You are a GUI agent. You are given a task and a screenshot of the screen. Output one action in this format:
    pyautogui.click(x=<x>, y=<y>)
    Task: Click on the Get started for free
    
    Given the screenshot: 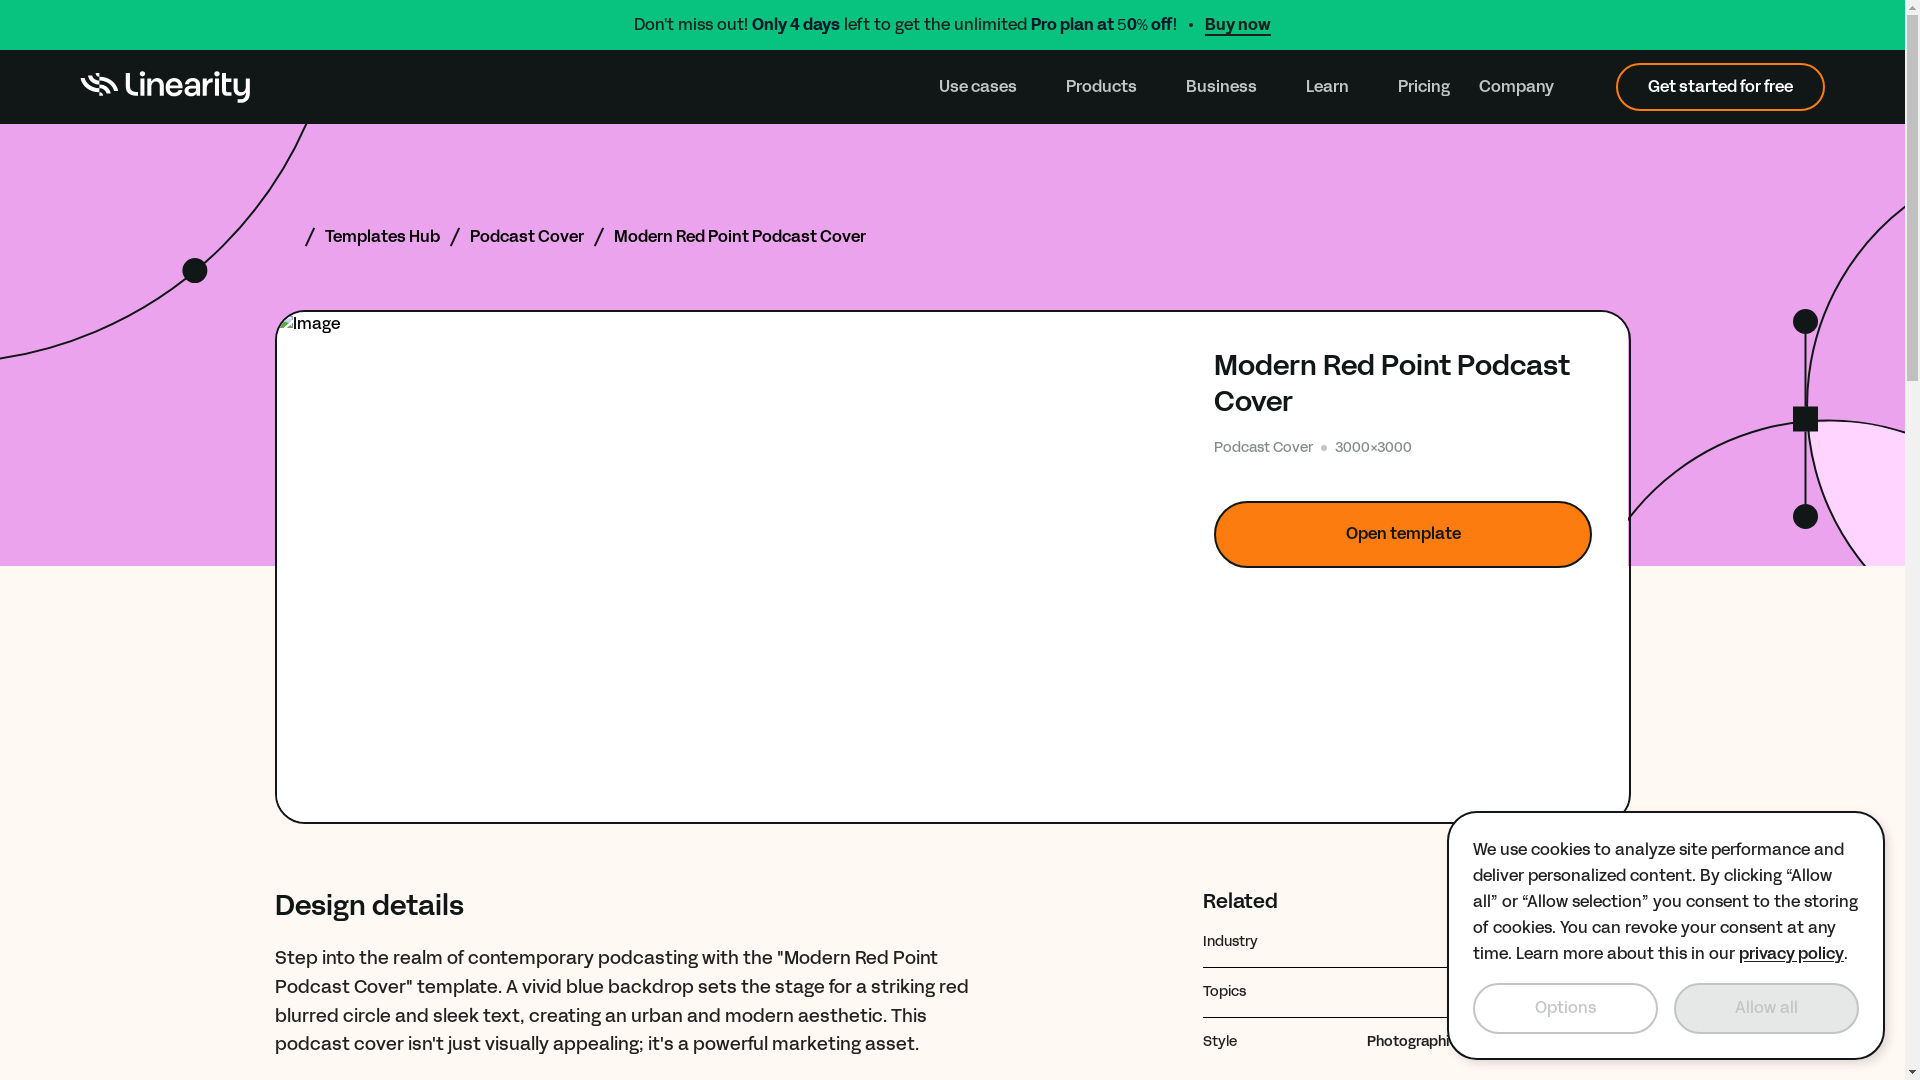 What is the action you would take?
    pyautogui.click(x=1720, y=86)
    